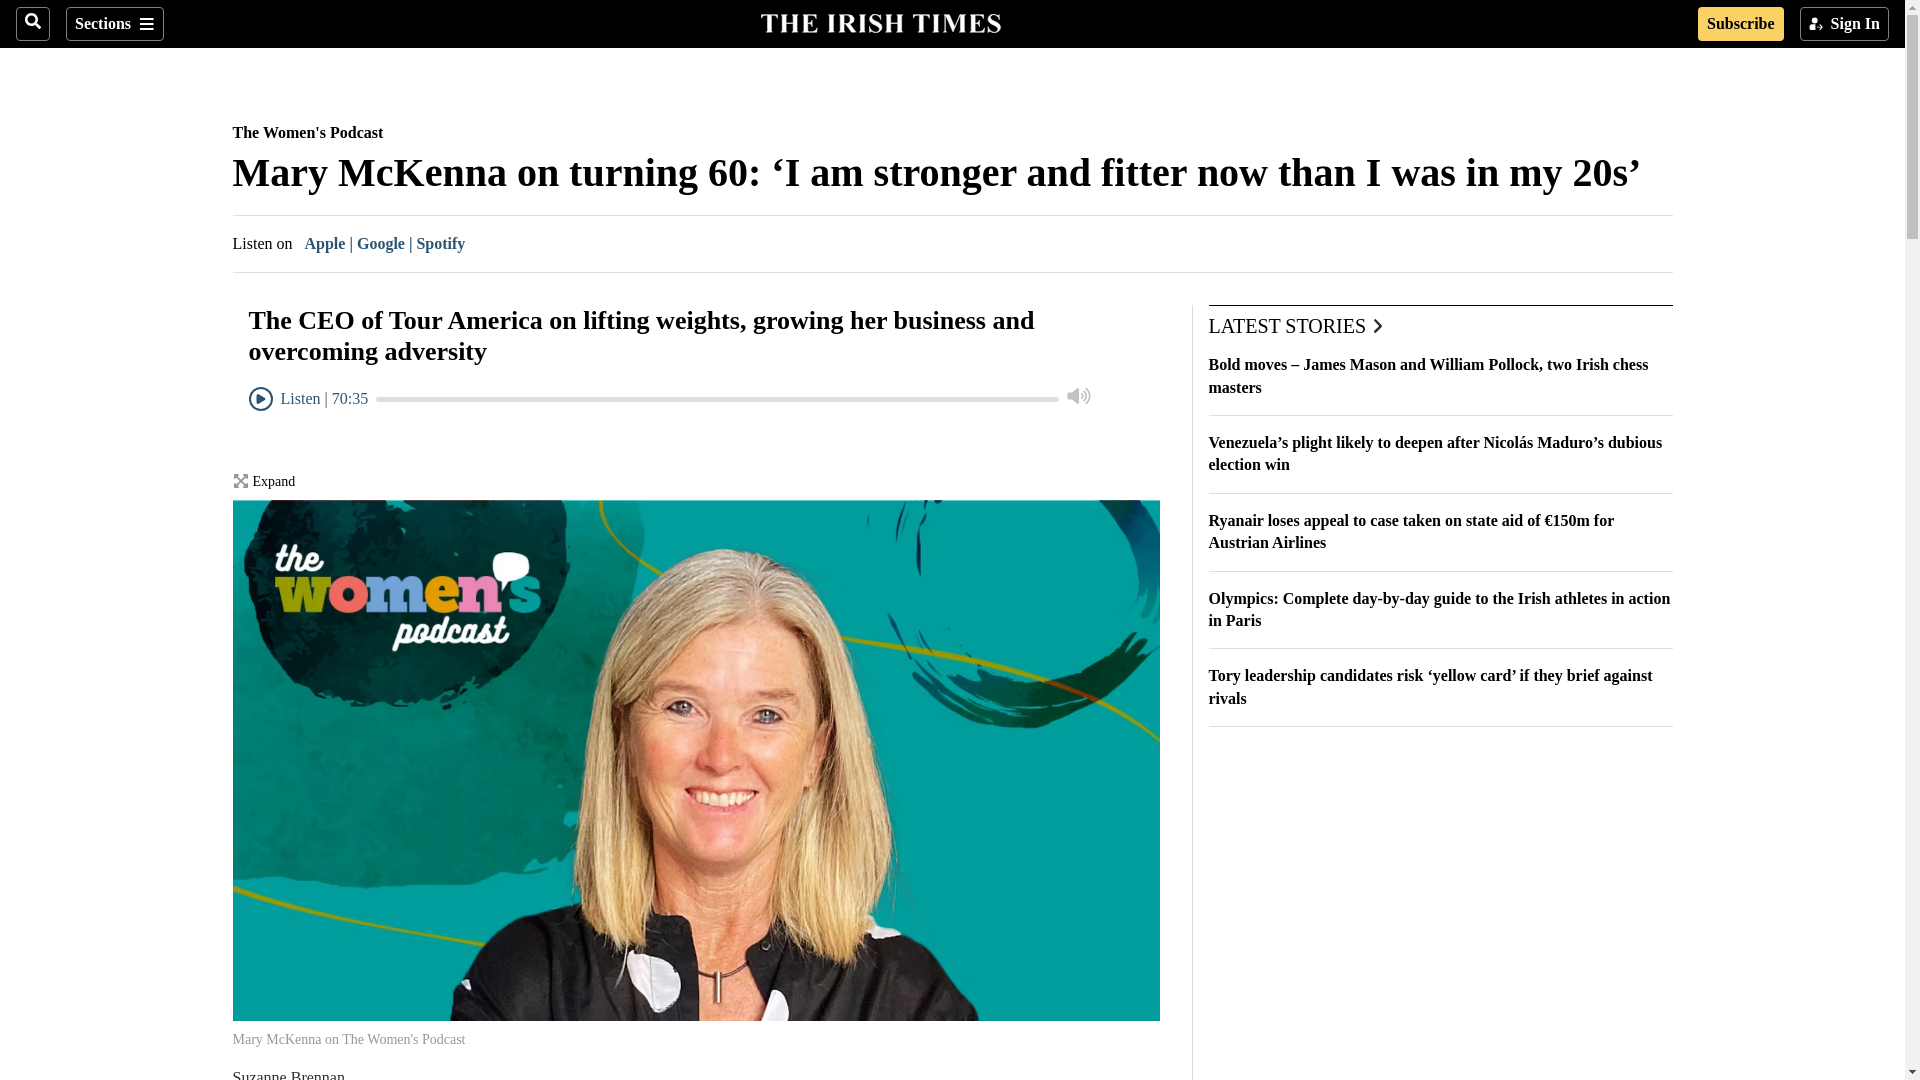 The height and width of the screenshot is (1080, 1920). What do you see at coordinates (1844, 24) in the screenshot?
I see `Sign In` at bounding box center [1844, 24].